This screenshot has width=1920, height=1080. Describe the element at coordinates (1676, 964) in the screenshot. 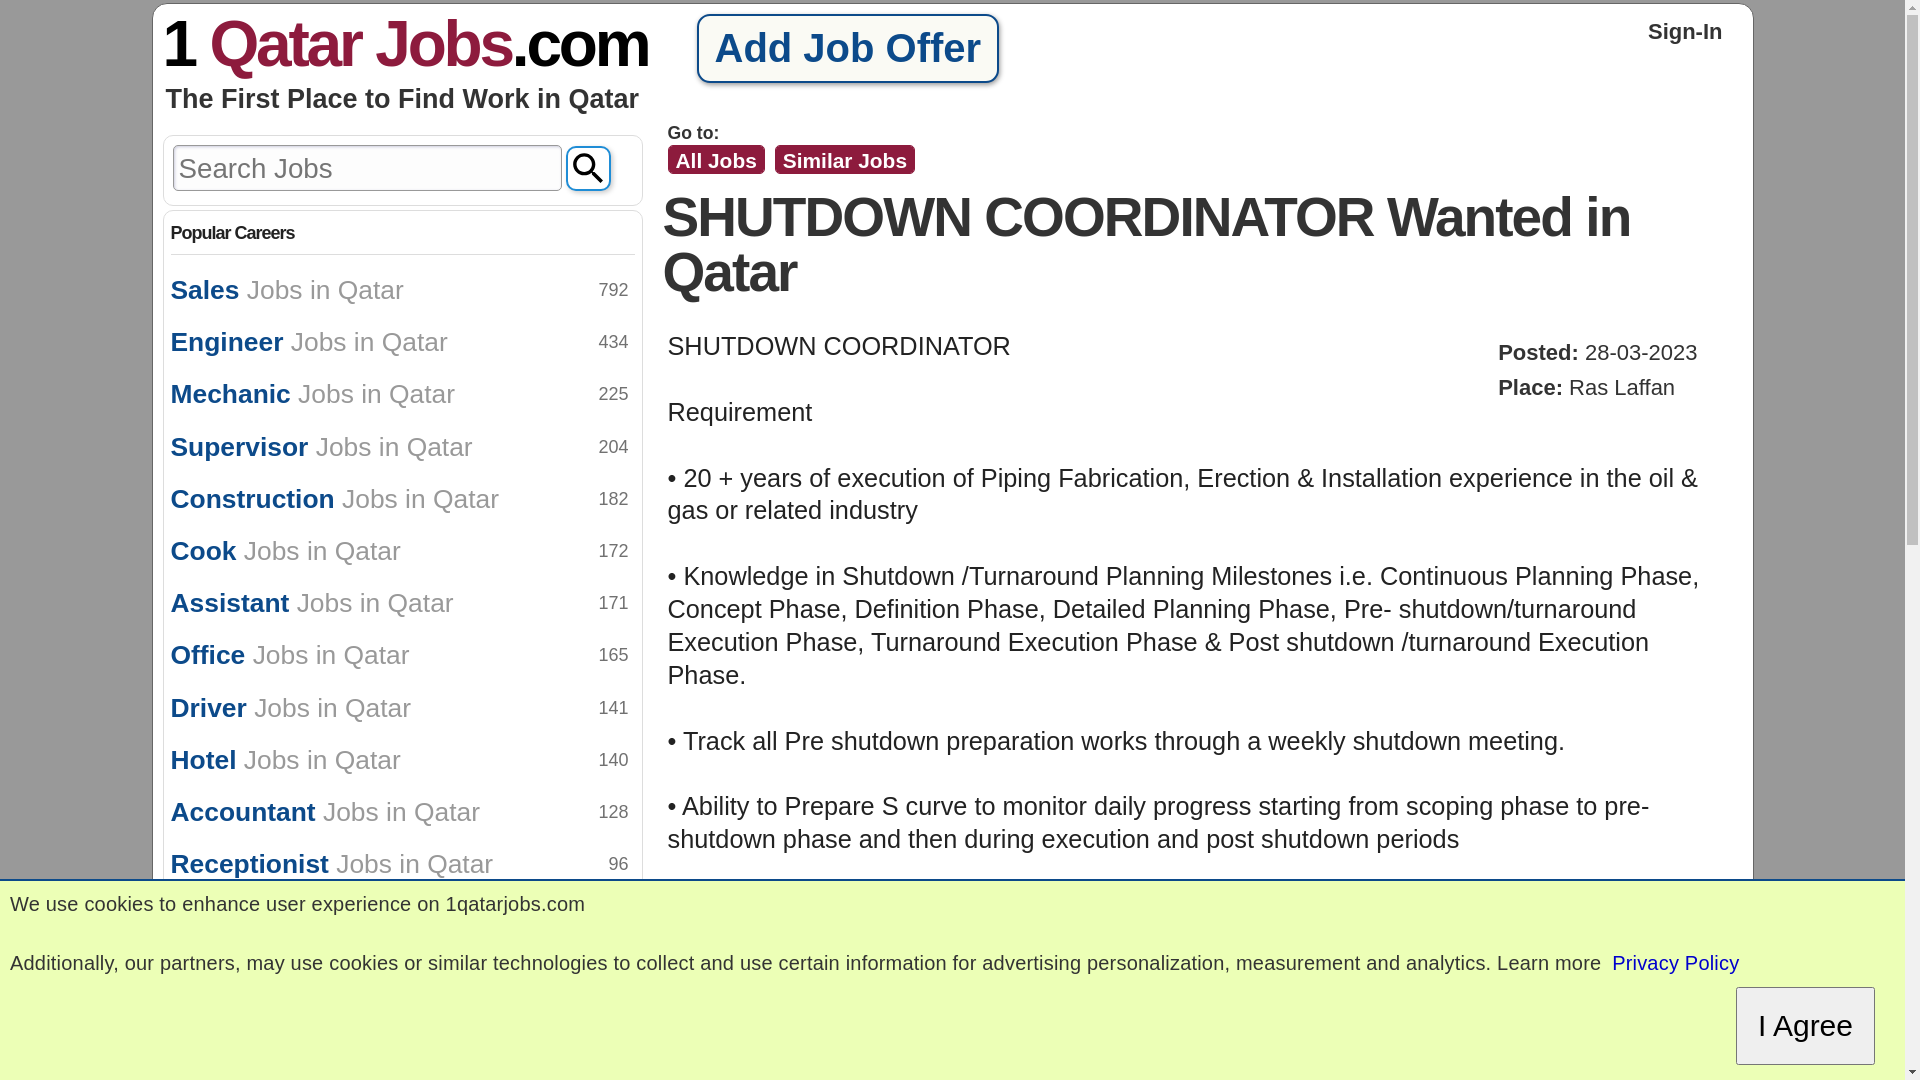

I see `Privacy Policy` at that location.